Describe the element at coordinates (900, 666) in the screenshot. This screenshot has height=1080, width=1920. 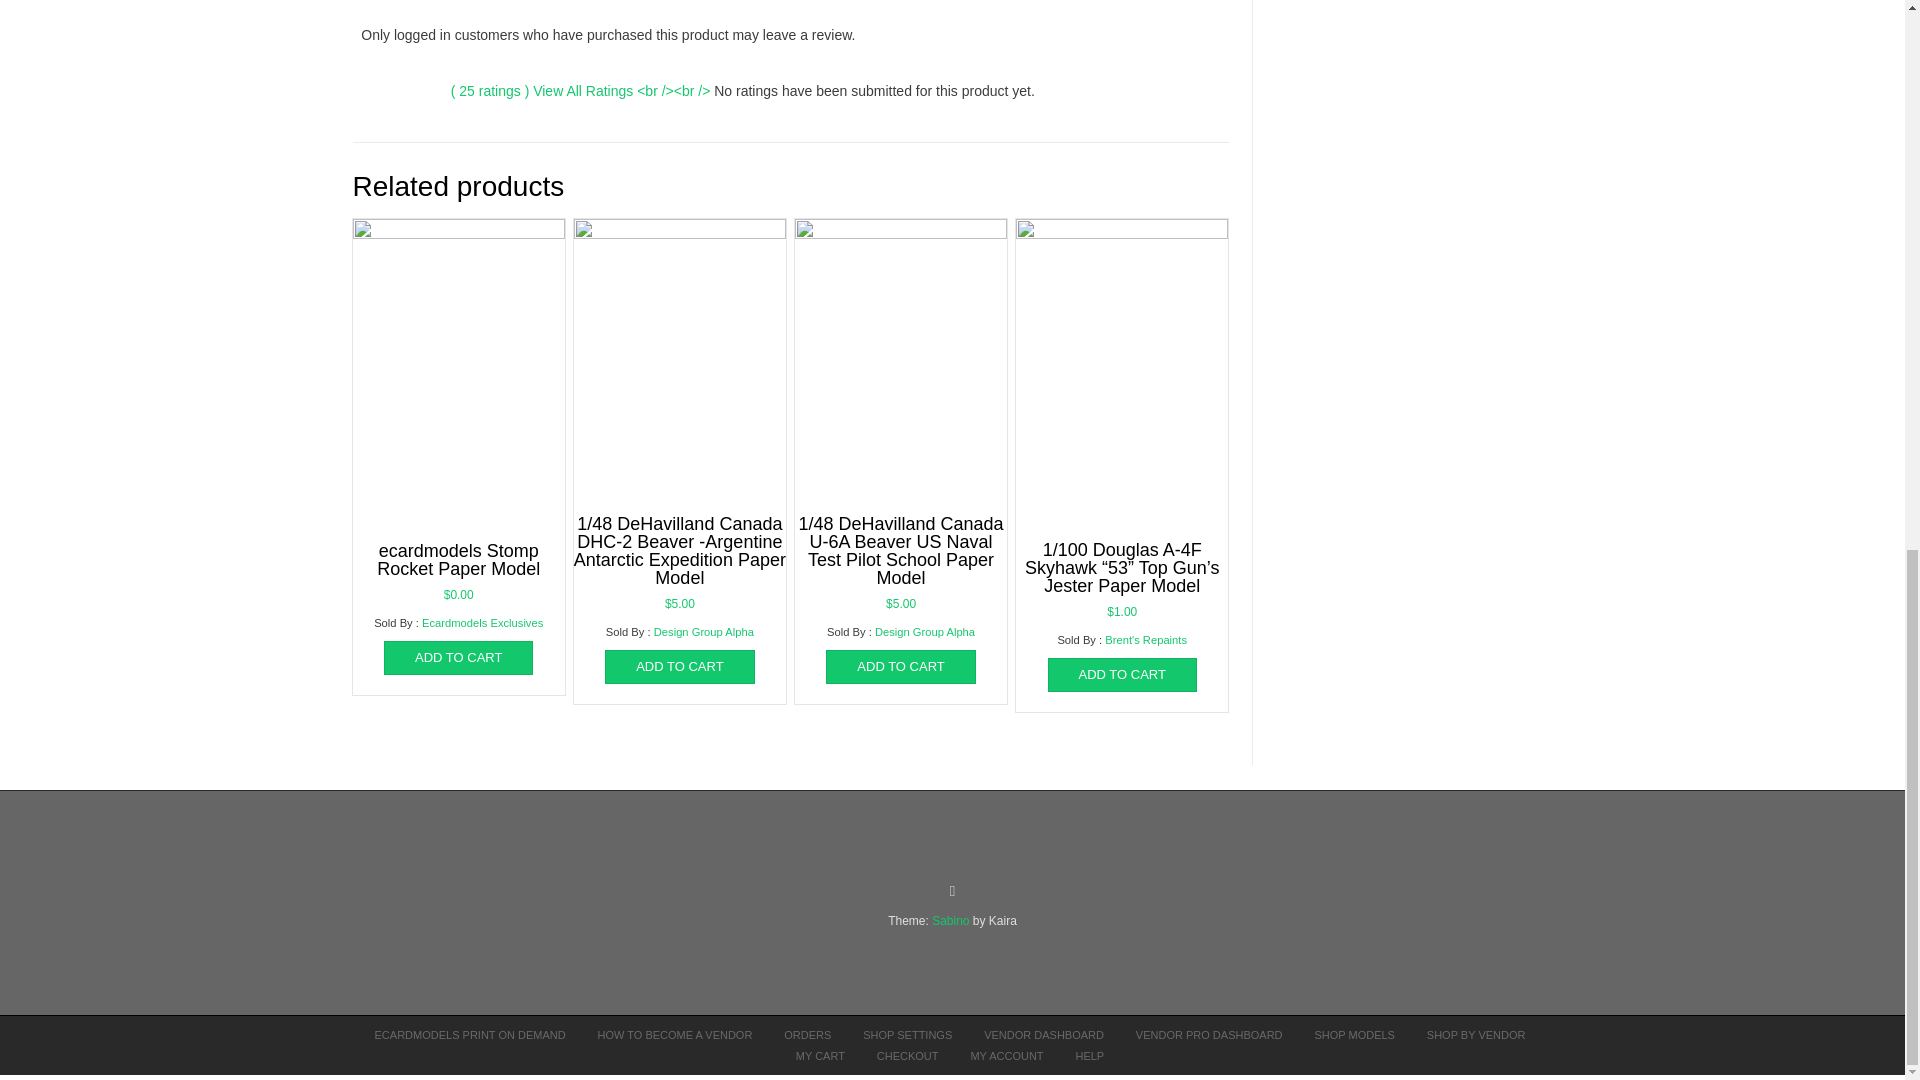
I see `ADD TO CART` at that location.